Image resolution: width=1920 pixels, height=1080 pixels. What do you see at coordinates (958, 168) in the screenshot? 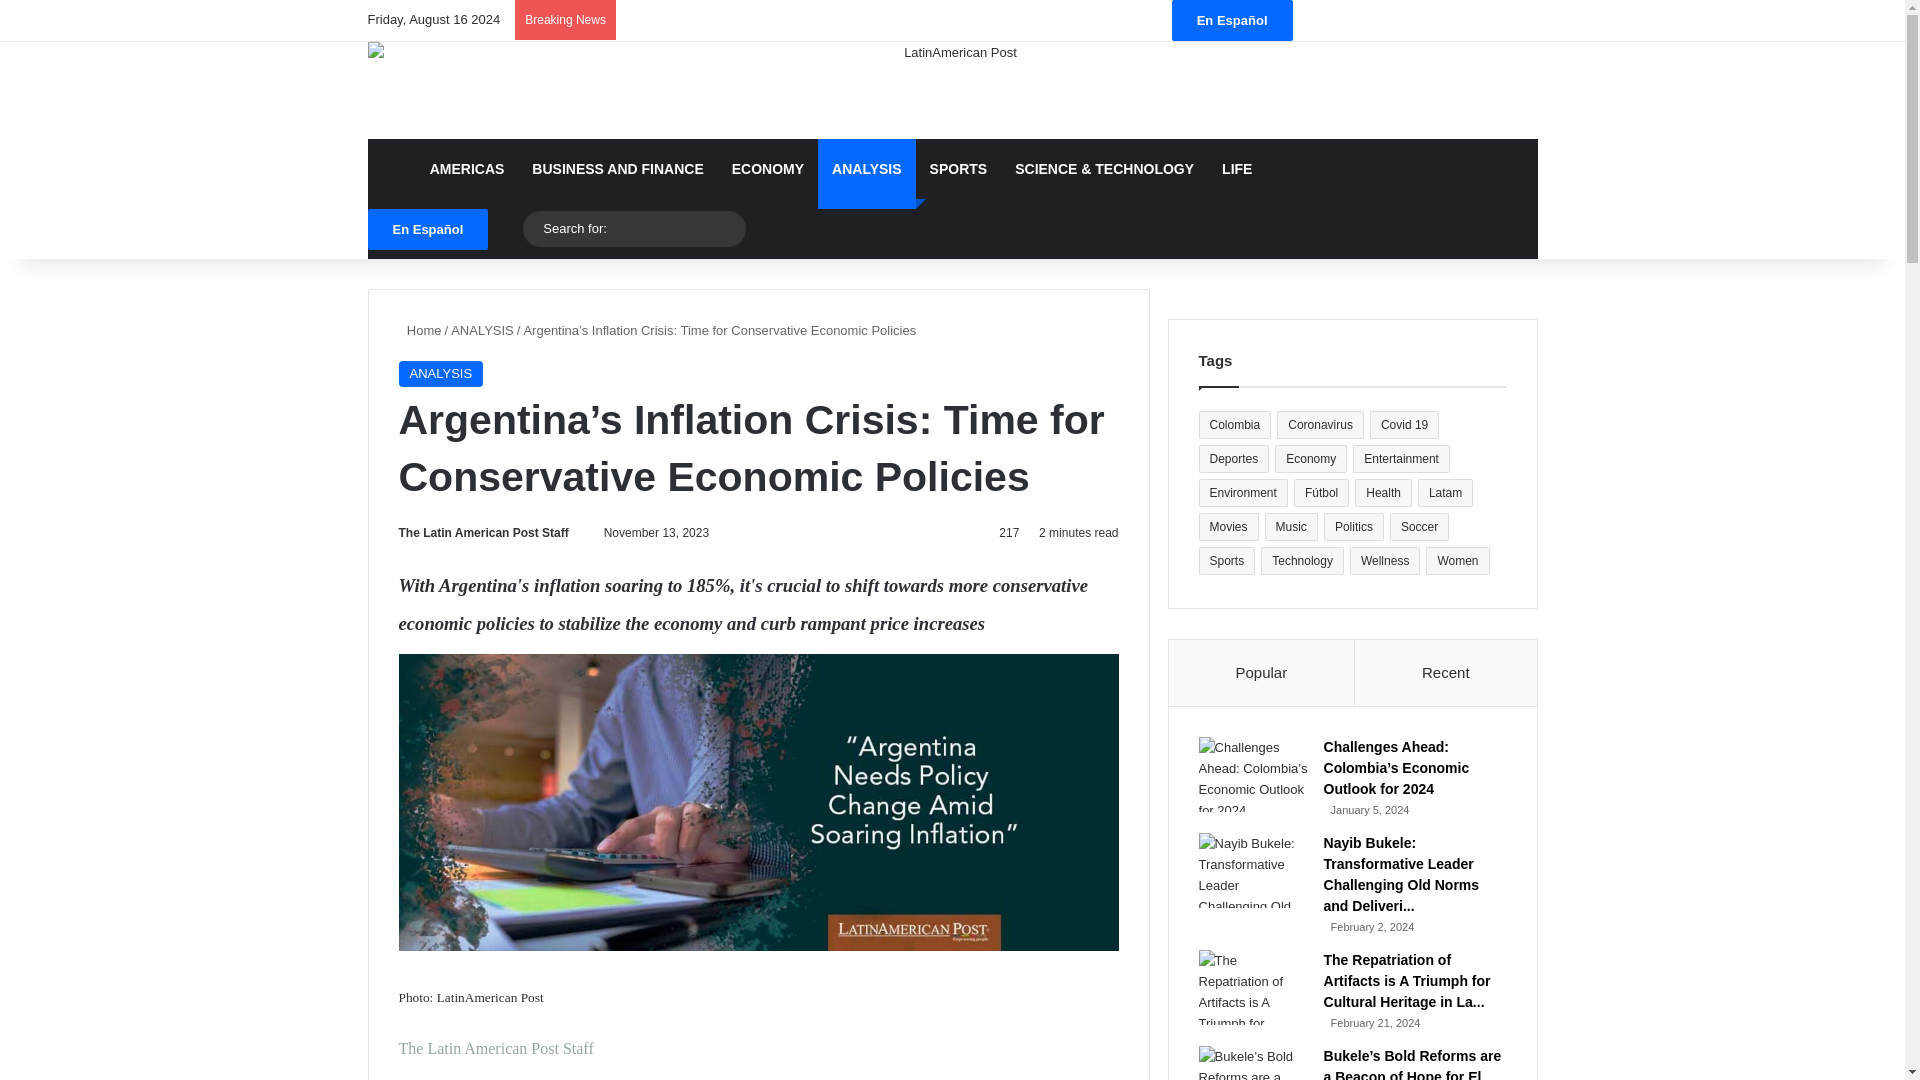
I see `SPORTS` at bounding box center [958, 168].